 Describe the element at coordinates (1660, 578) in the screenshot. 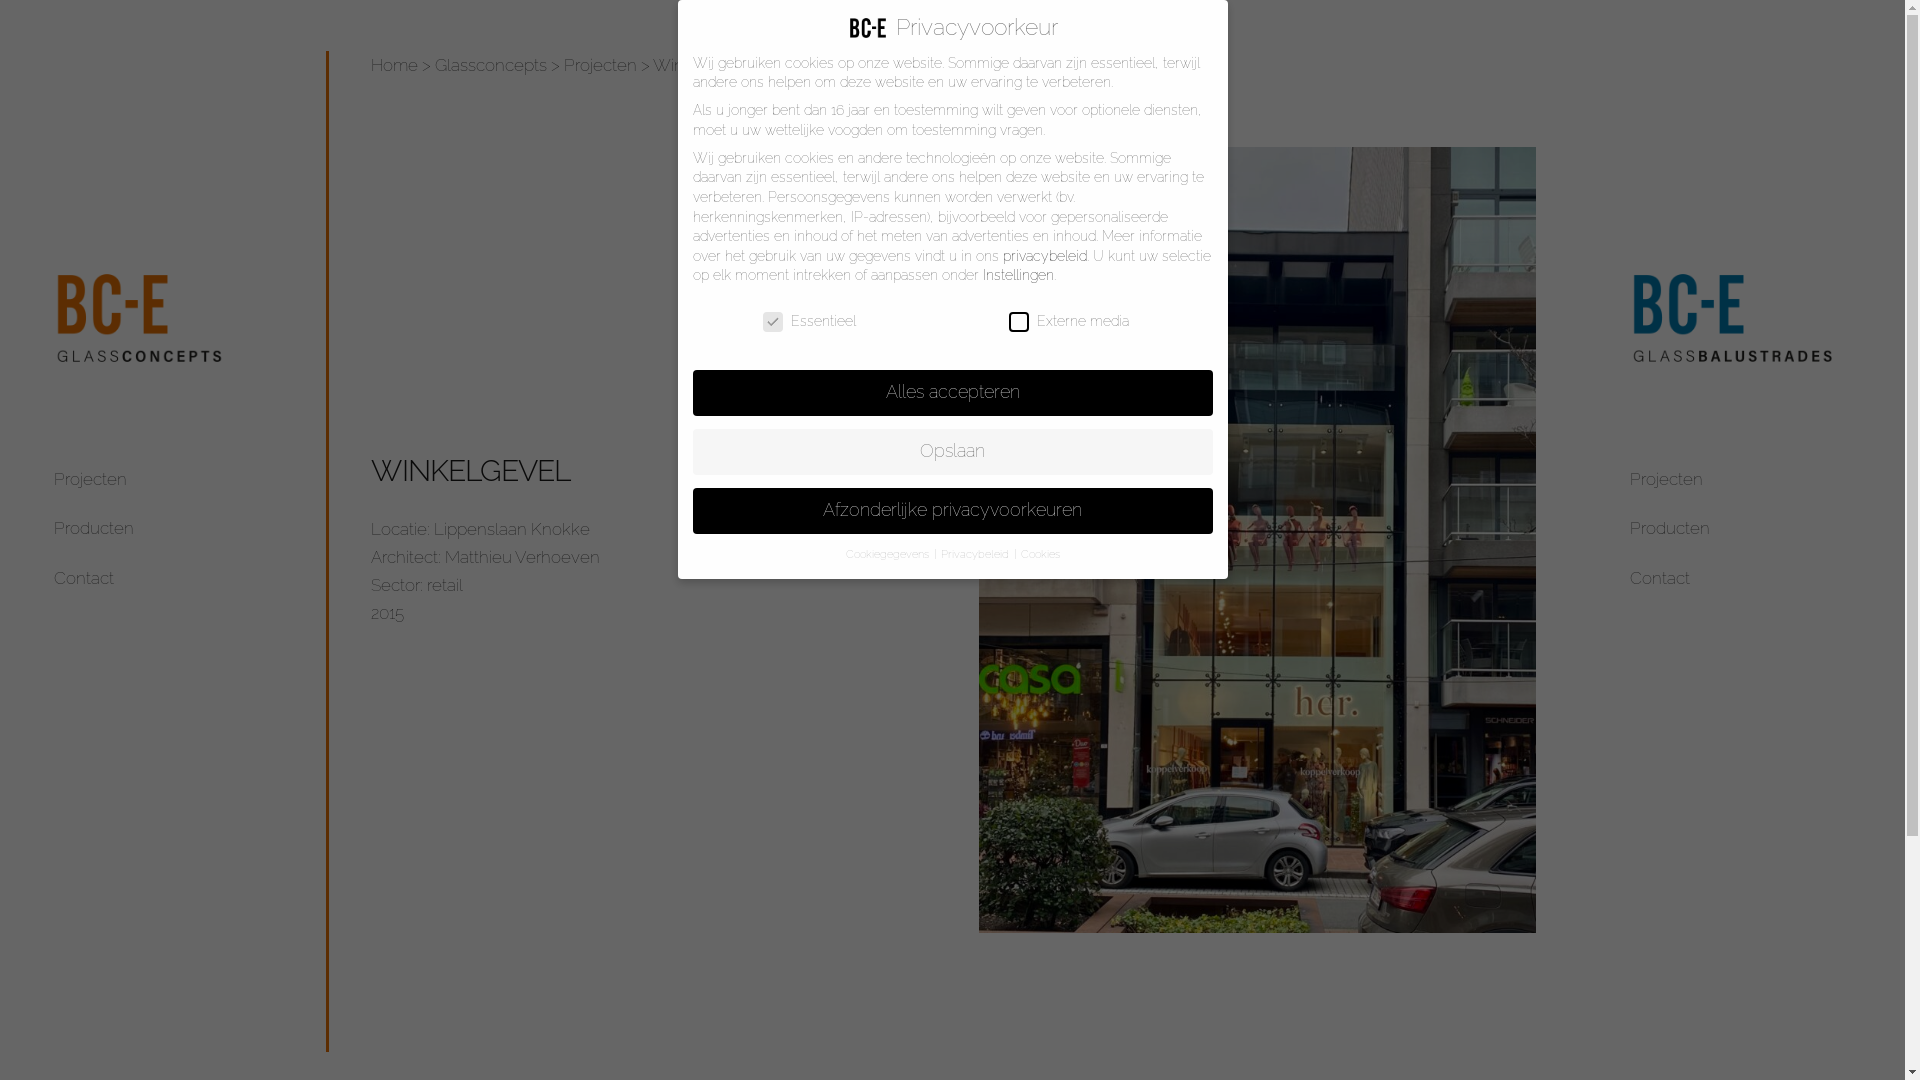

I see `Contact` at that location.